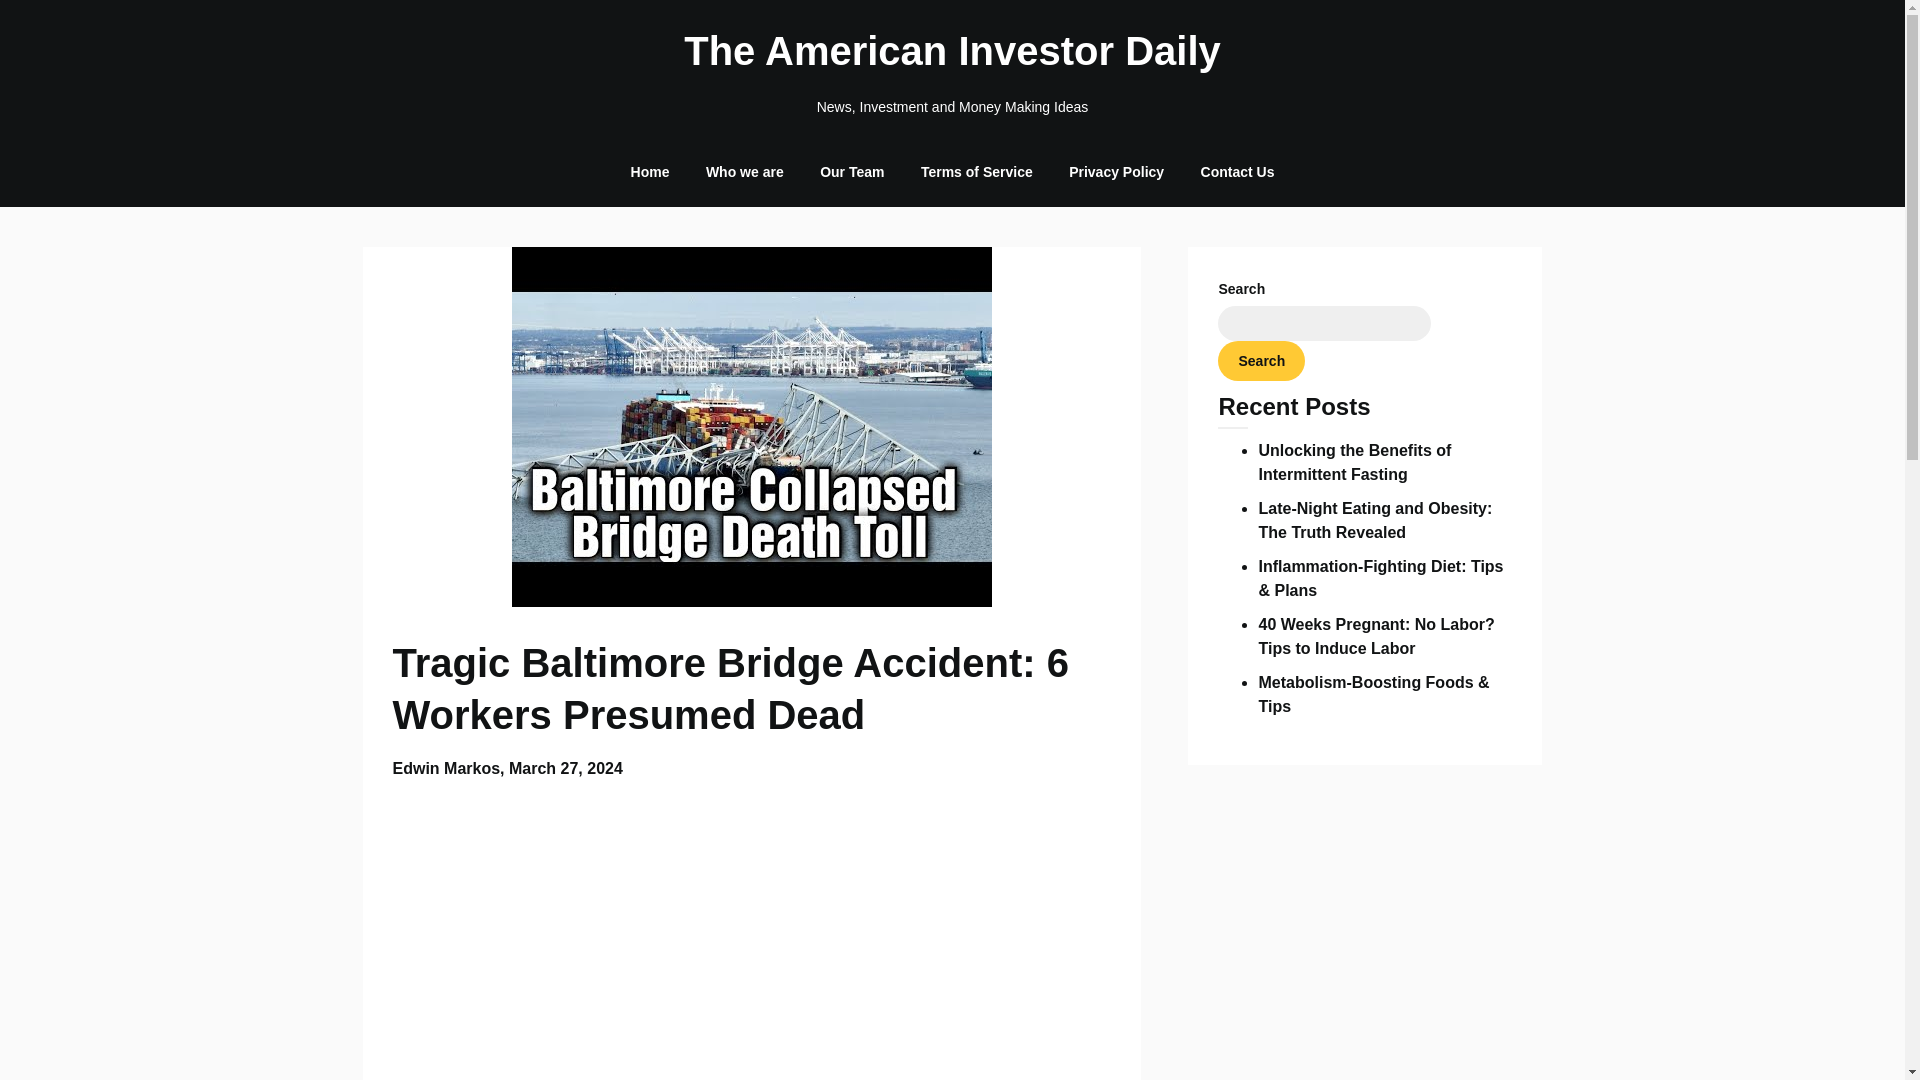  Describe the element at coordinates (852, 172) in the screenshot. I see `Our Team` at that location.